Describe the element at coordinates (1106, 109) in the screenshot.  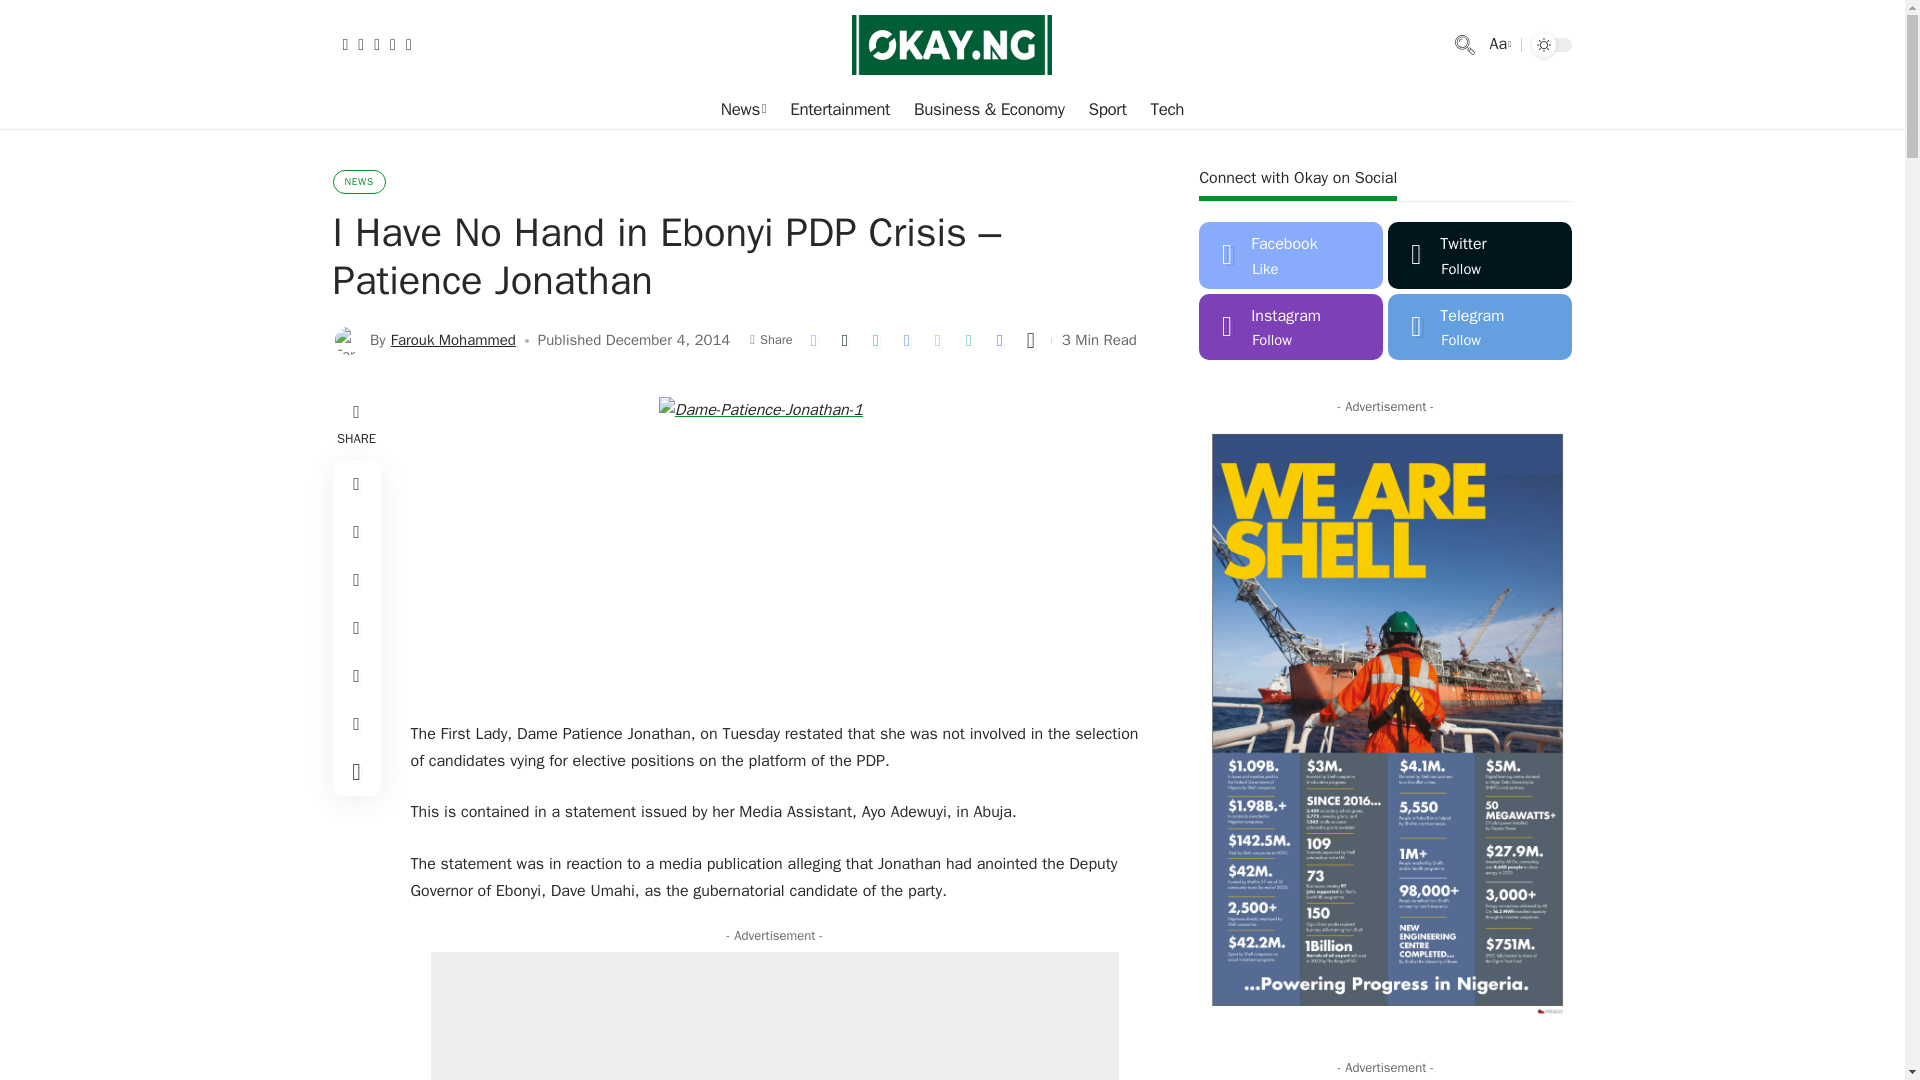
I see `Sport` at that location.